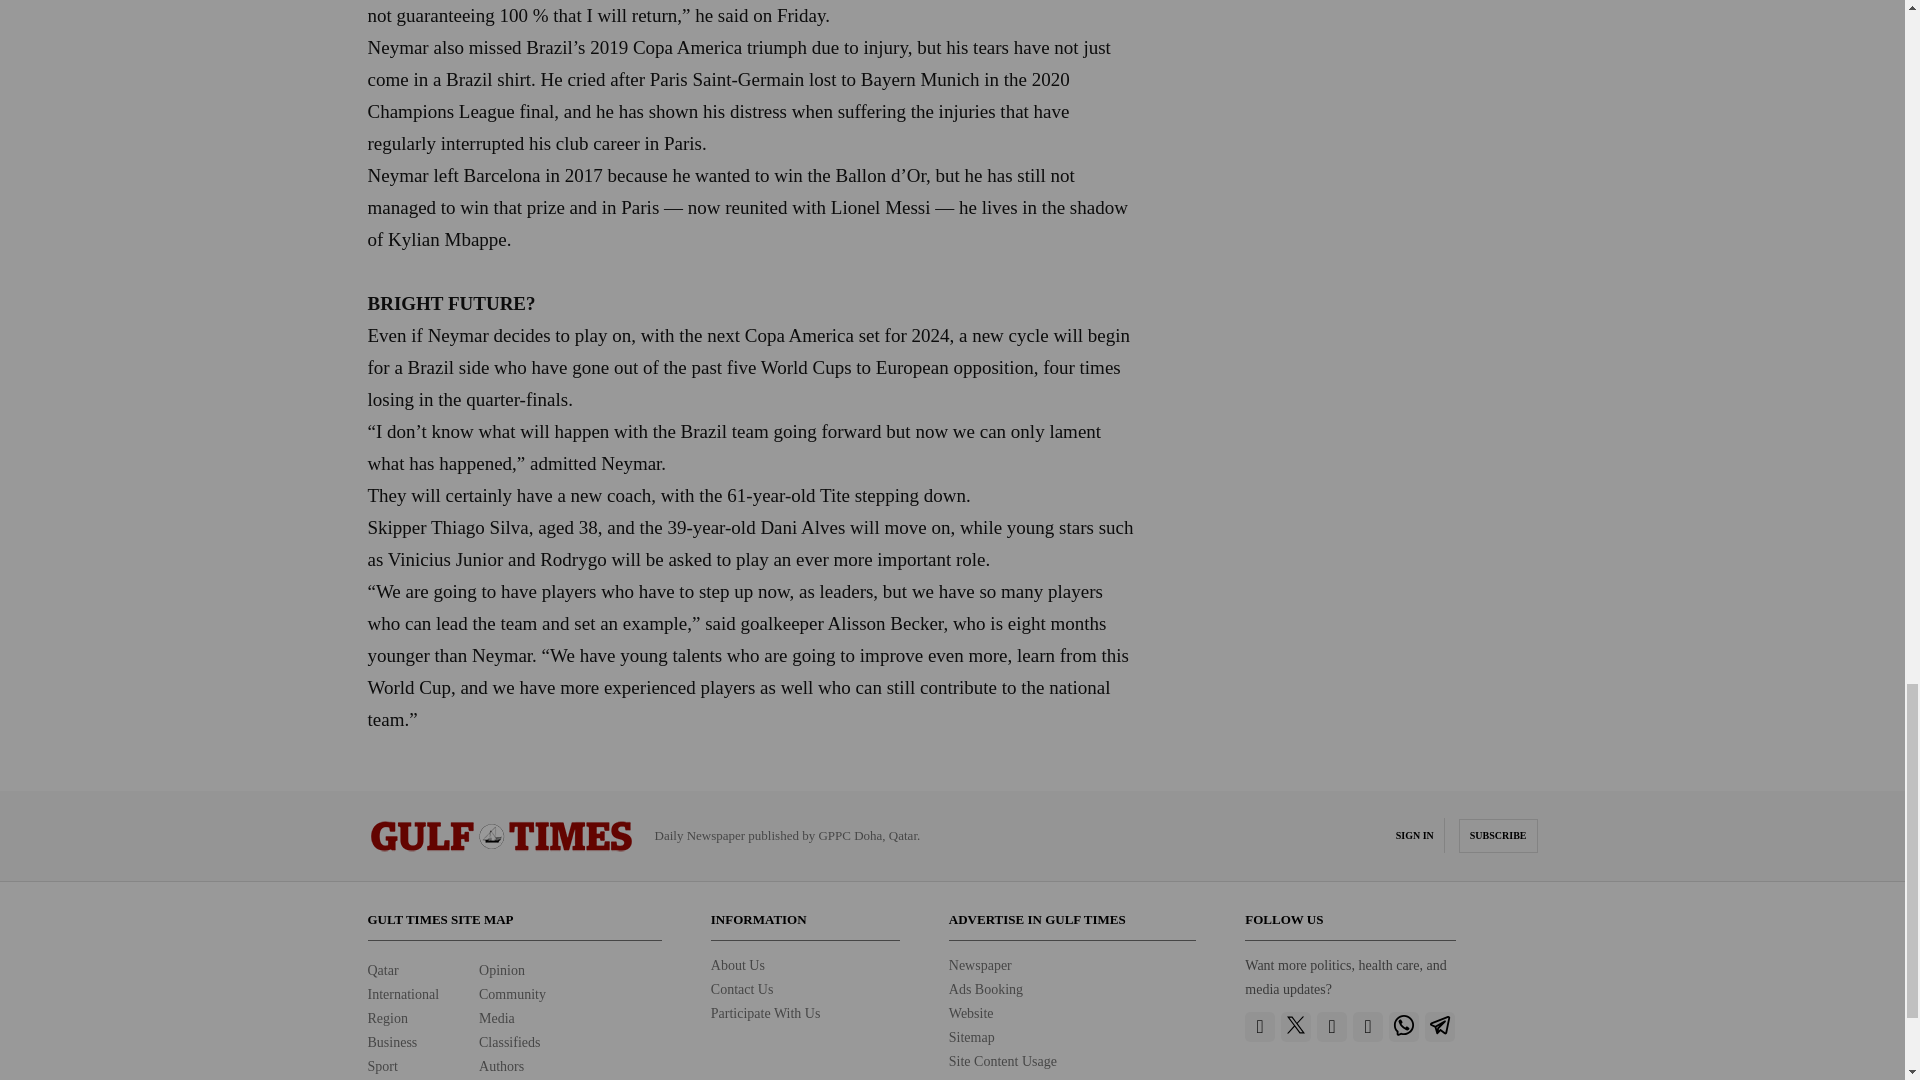 This screenshot has width=1920, height=1080. I want to click on Sport, so click(382, 1066).